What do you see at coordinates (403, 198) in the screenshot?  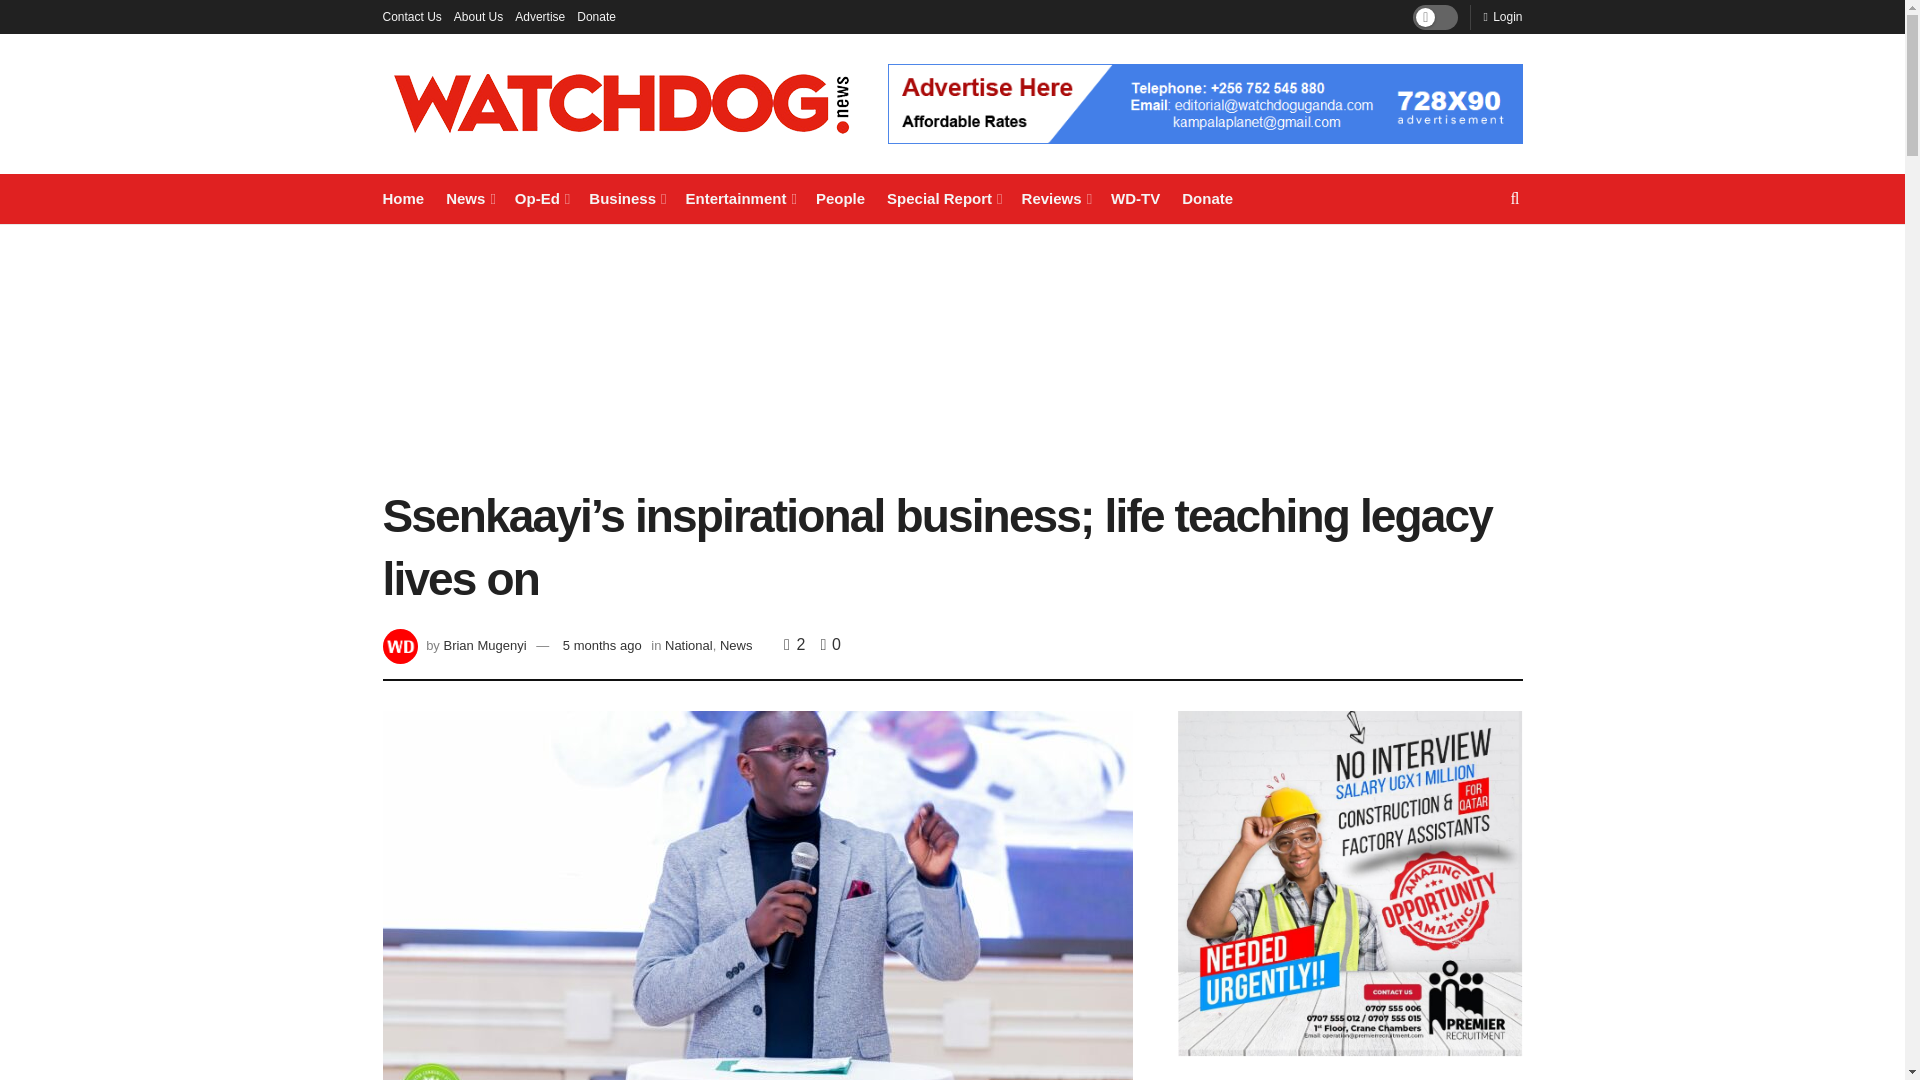 I see `Home` at bounding box center [403, 198].